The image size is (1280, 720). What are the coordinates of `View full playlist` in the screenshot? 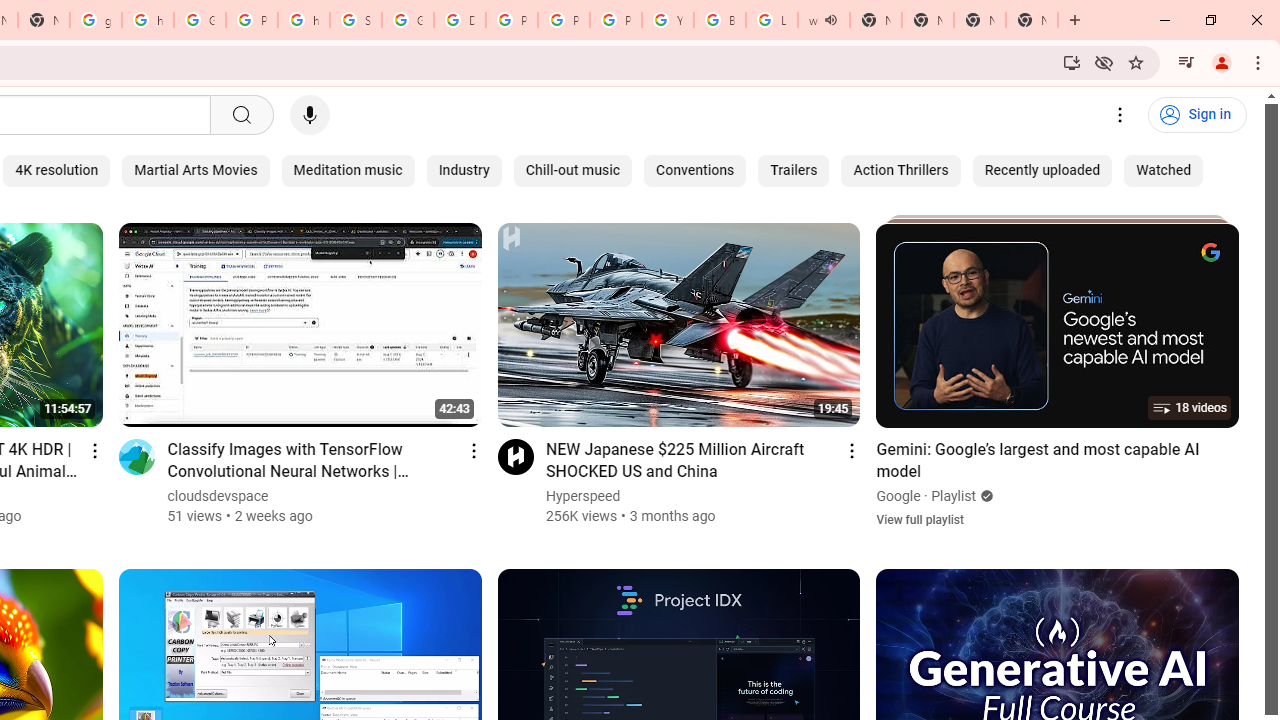 It's located at (920, 519).